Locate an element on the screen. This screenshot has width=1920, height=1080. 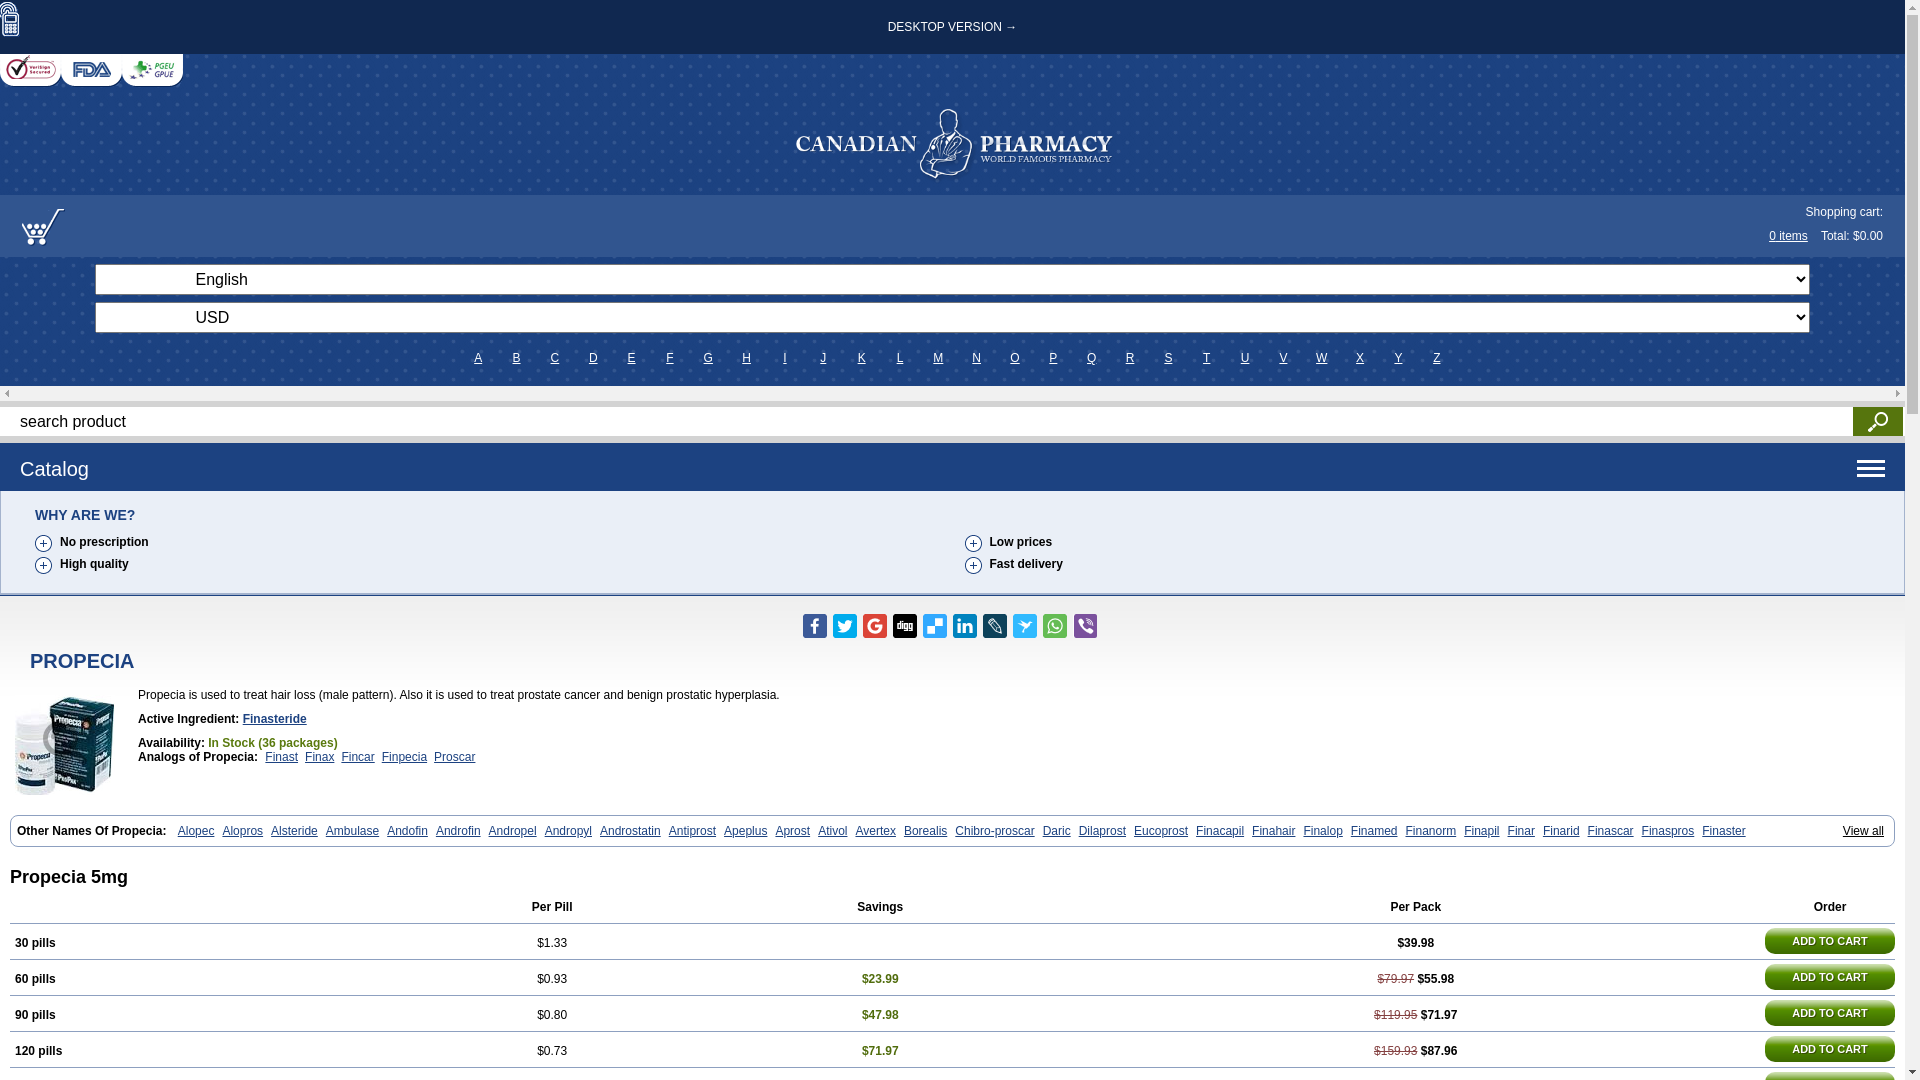
D is located at coordinates (594, 358).